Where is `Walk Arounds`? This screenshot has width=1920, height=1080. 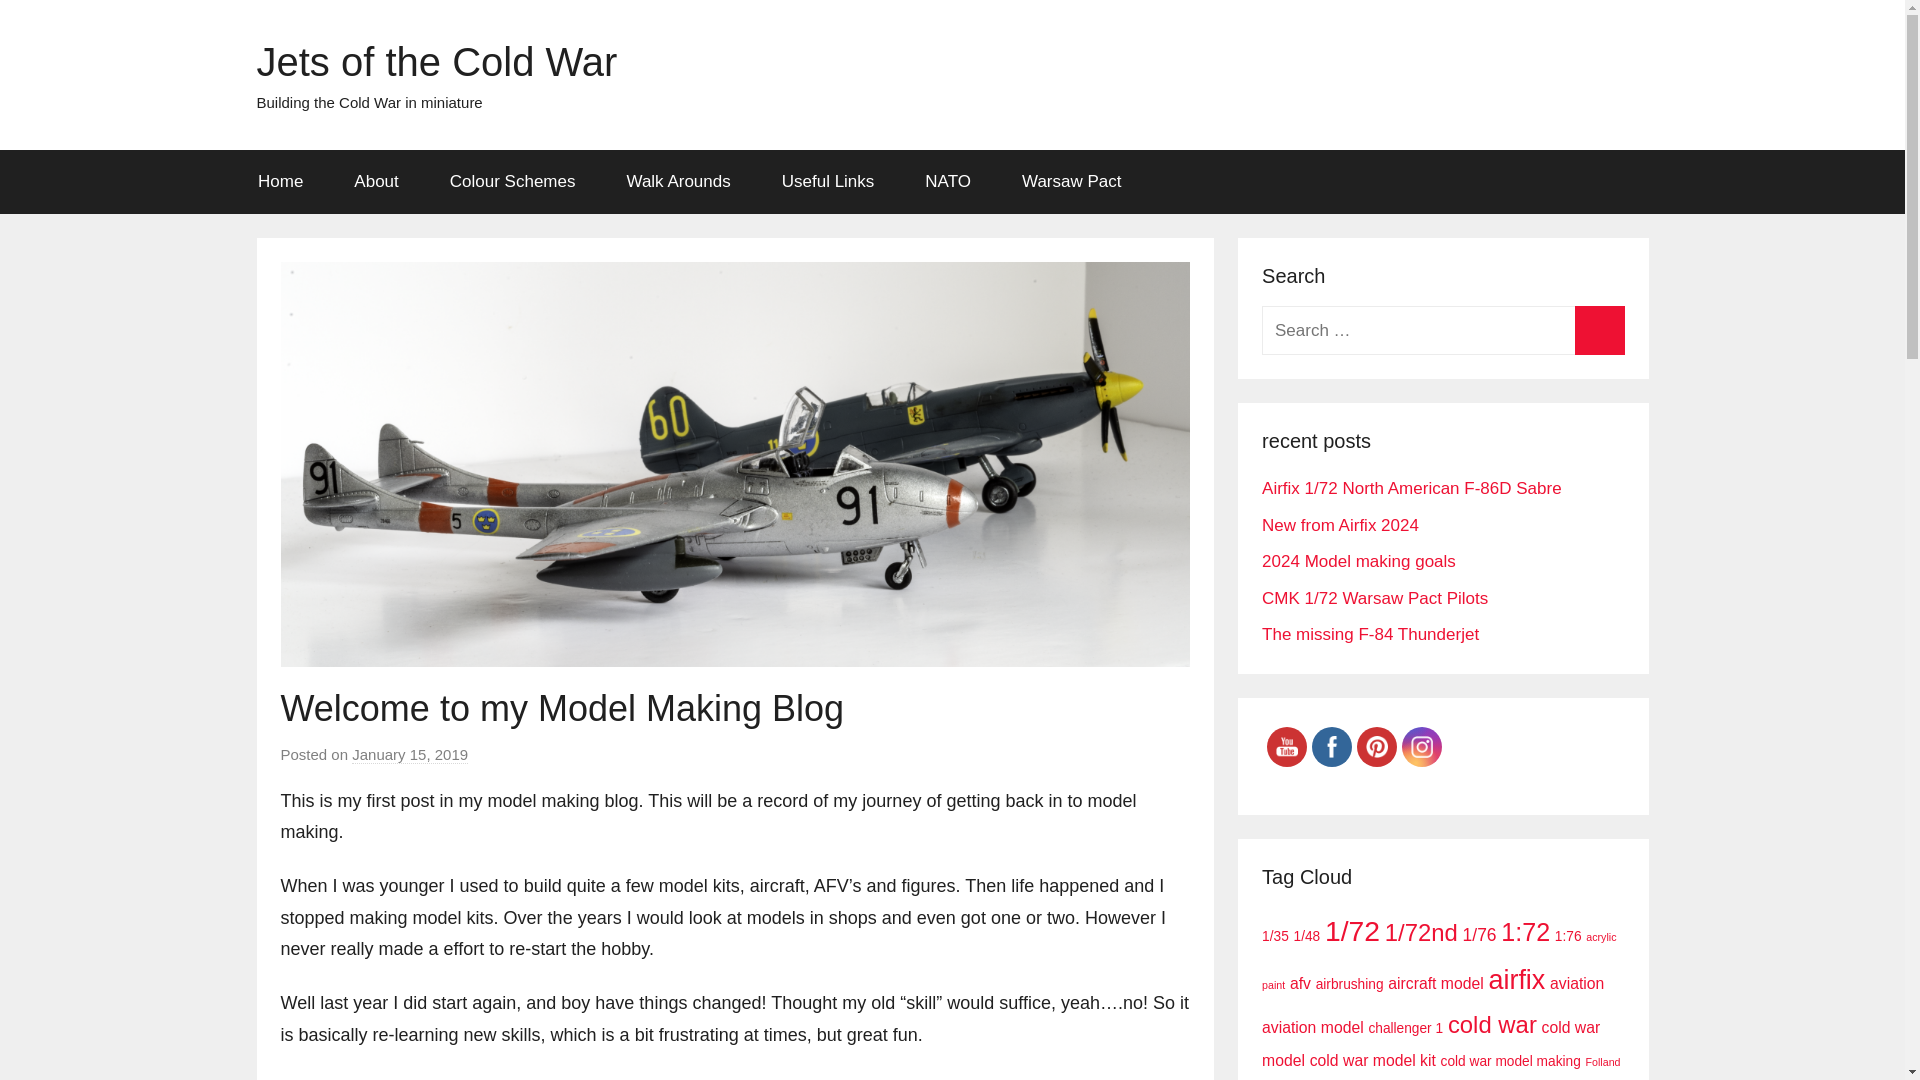
Walk Arounds is located at coordinates (678, 182).